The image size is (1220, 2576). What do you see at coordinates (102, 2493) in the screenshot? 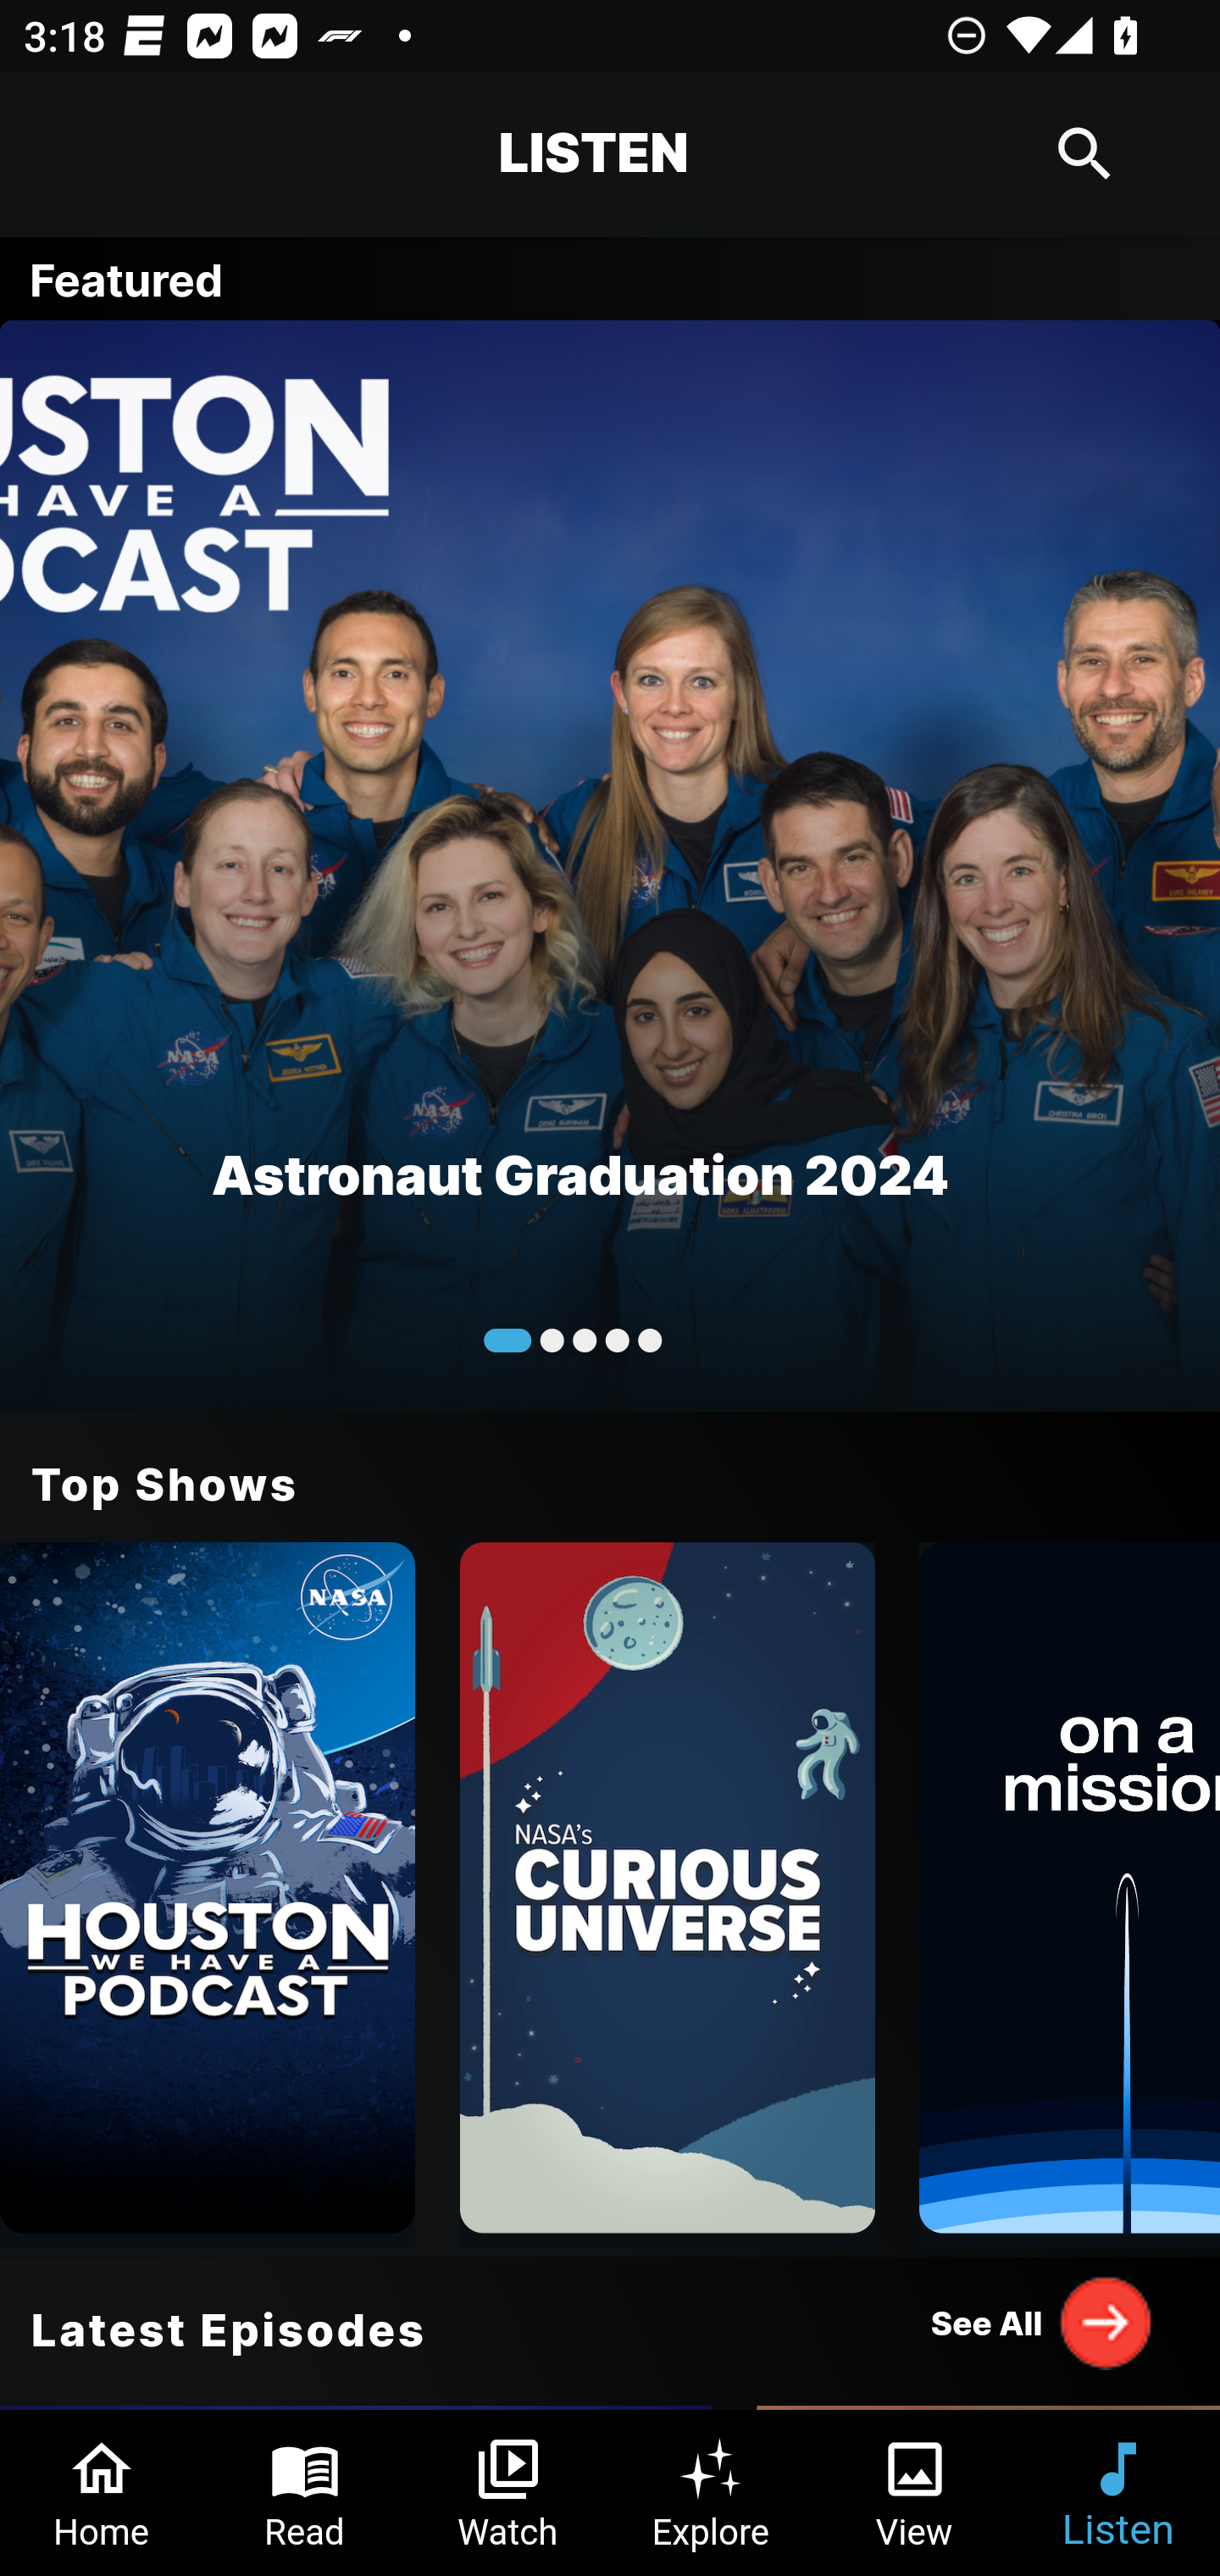
I see `Home
Tab 1 of 6` at bounding box center [102, 2493].